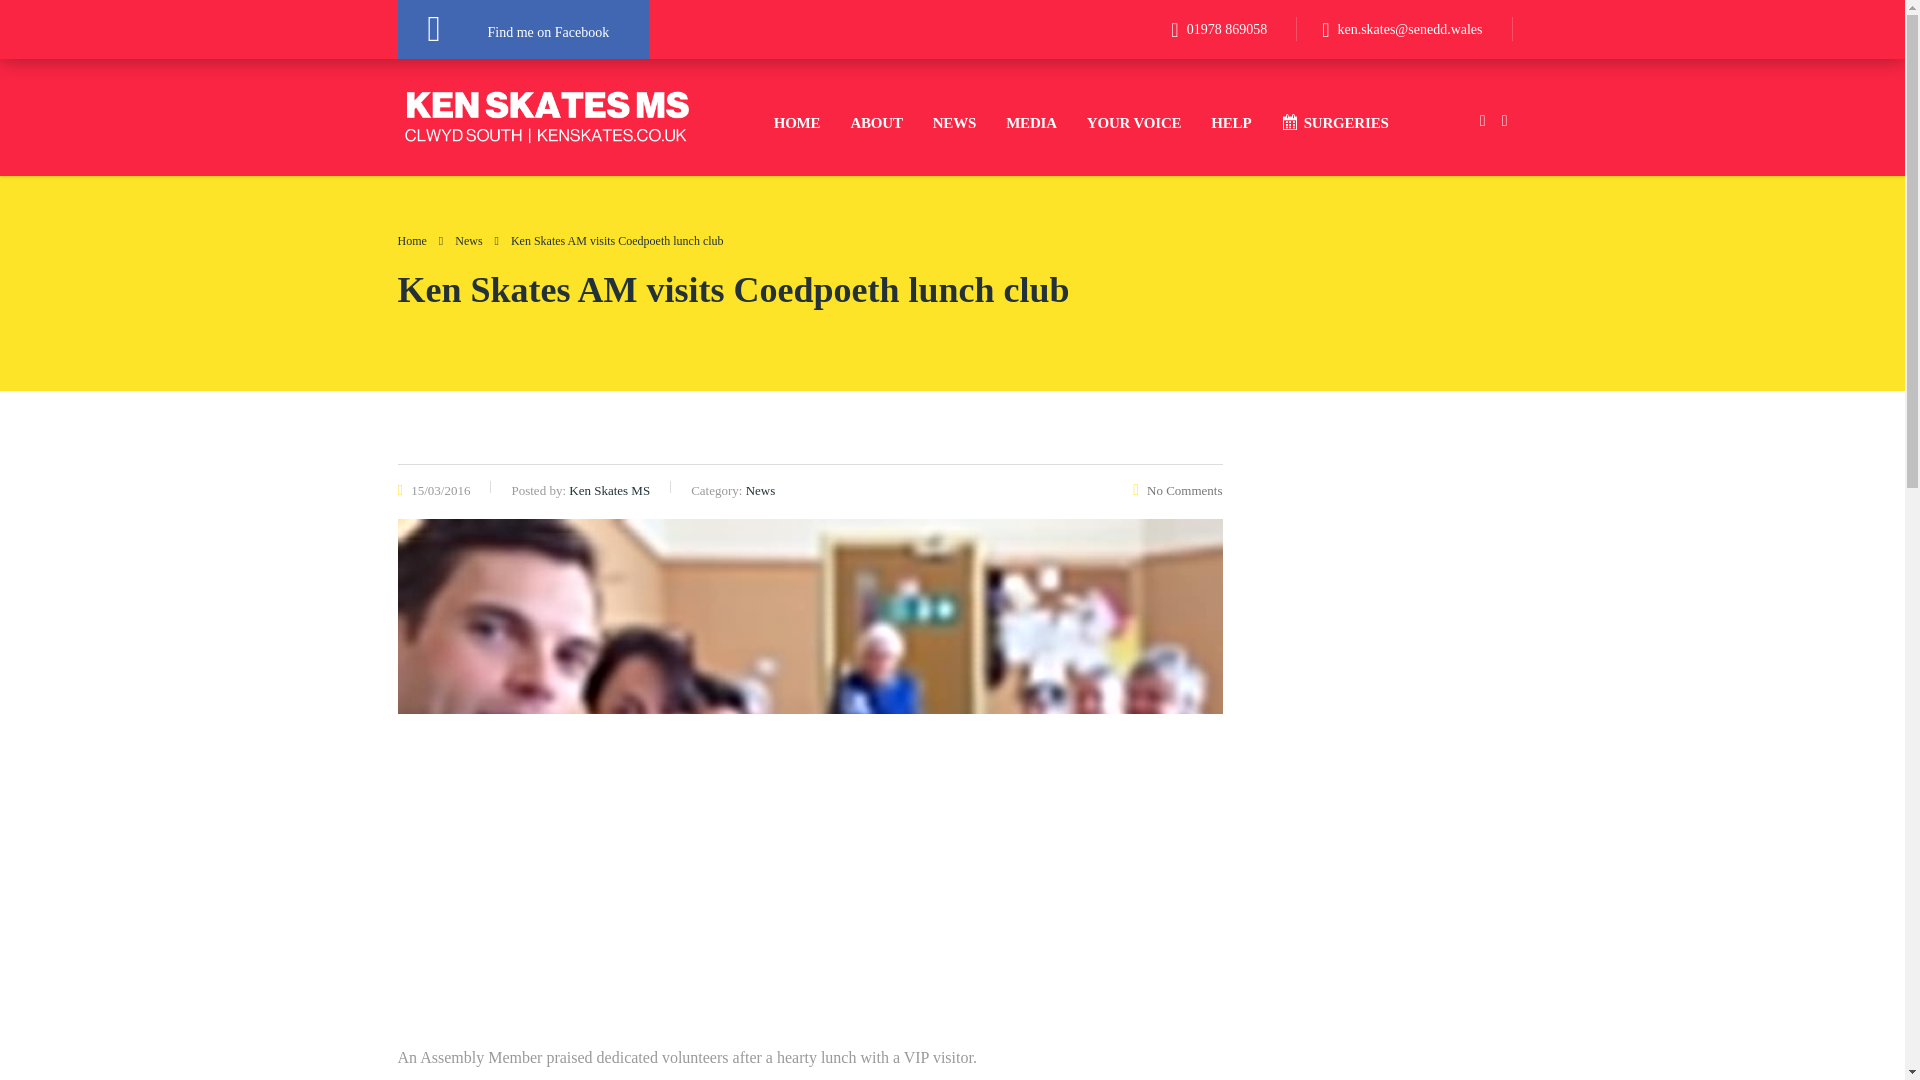 The height and width of the screenshot is (1080, 1920). I want to click on SURGERIES, so click(1334, 122).